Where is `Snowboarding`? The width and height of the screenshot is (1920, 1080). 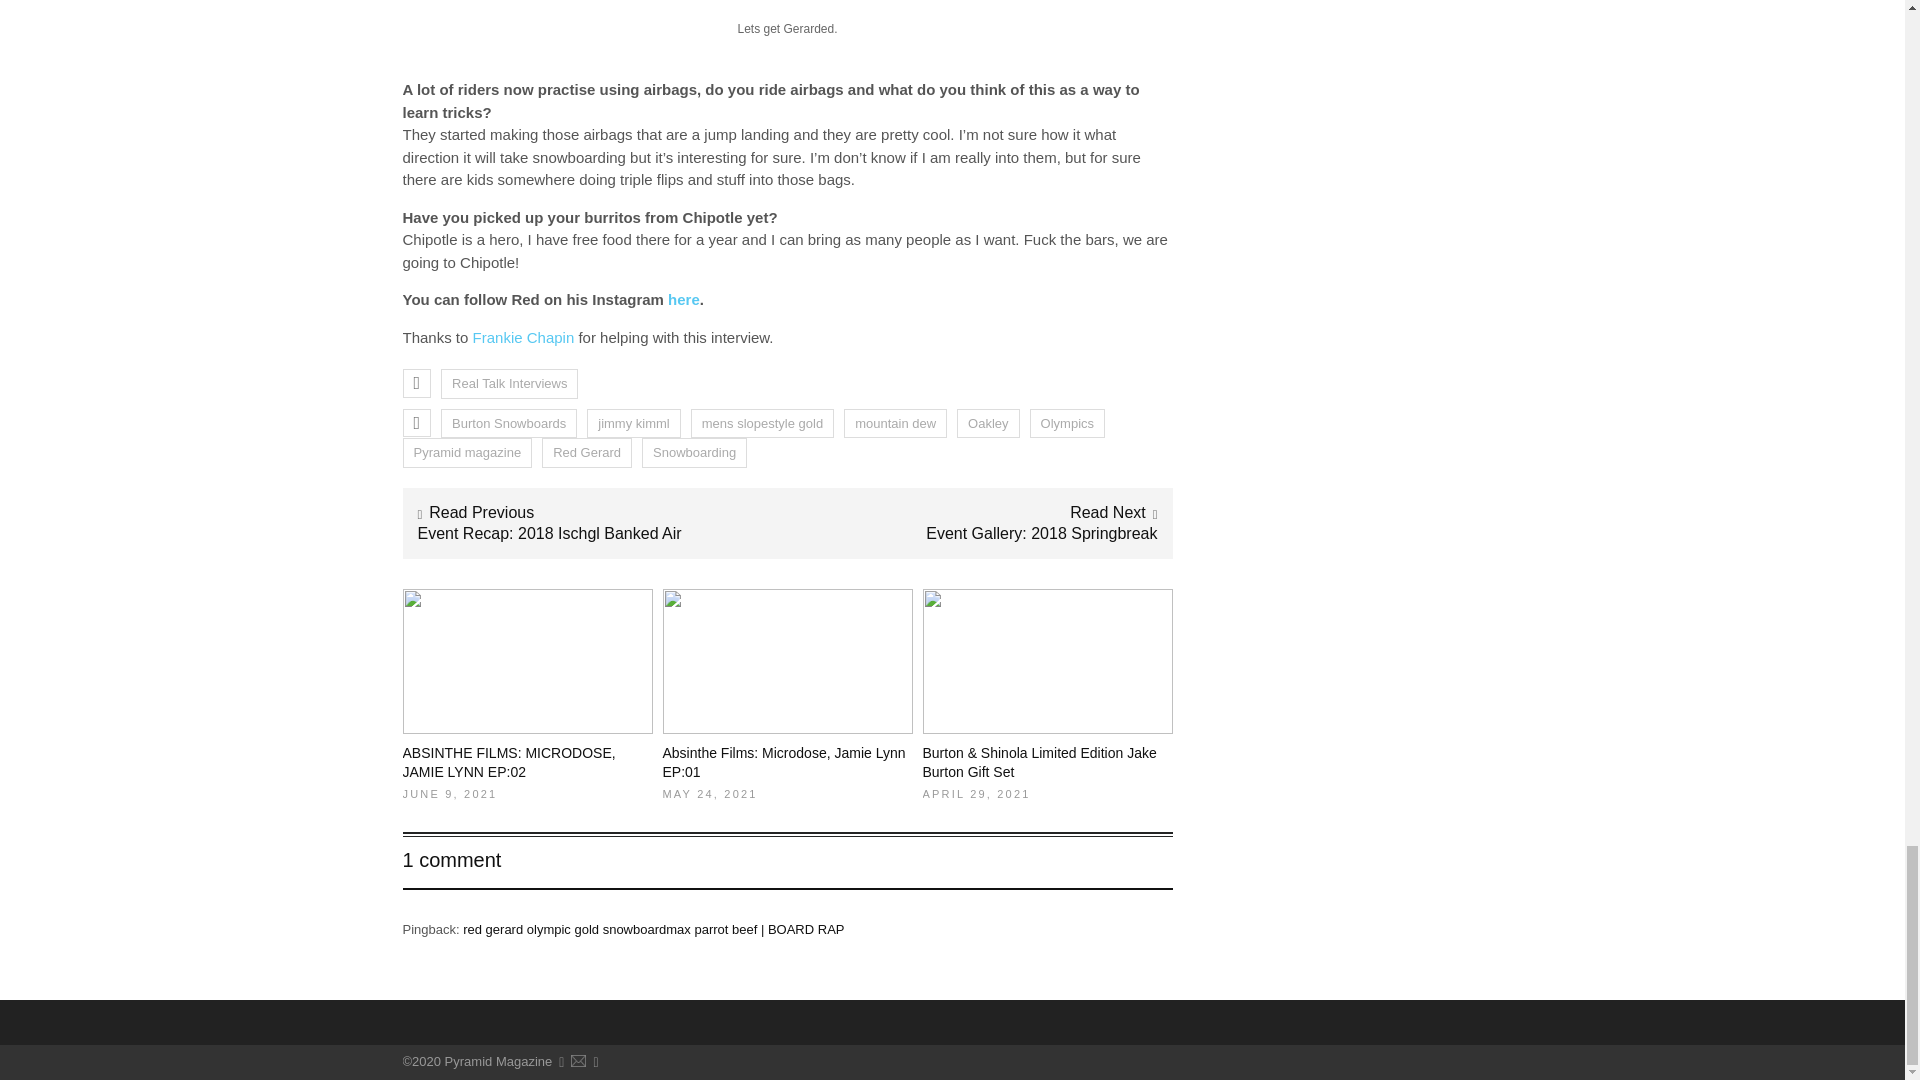 Snowboarding is located at coordinates (694, 452).